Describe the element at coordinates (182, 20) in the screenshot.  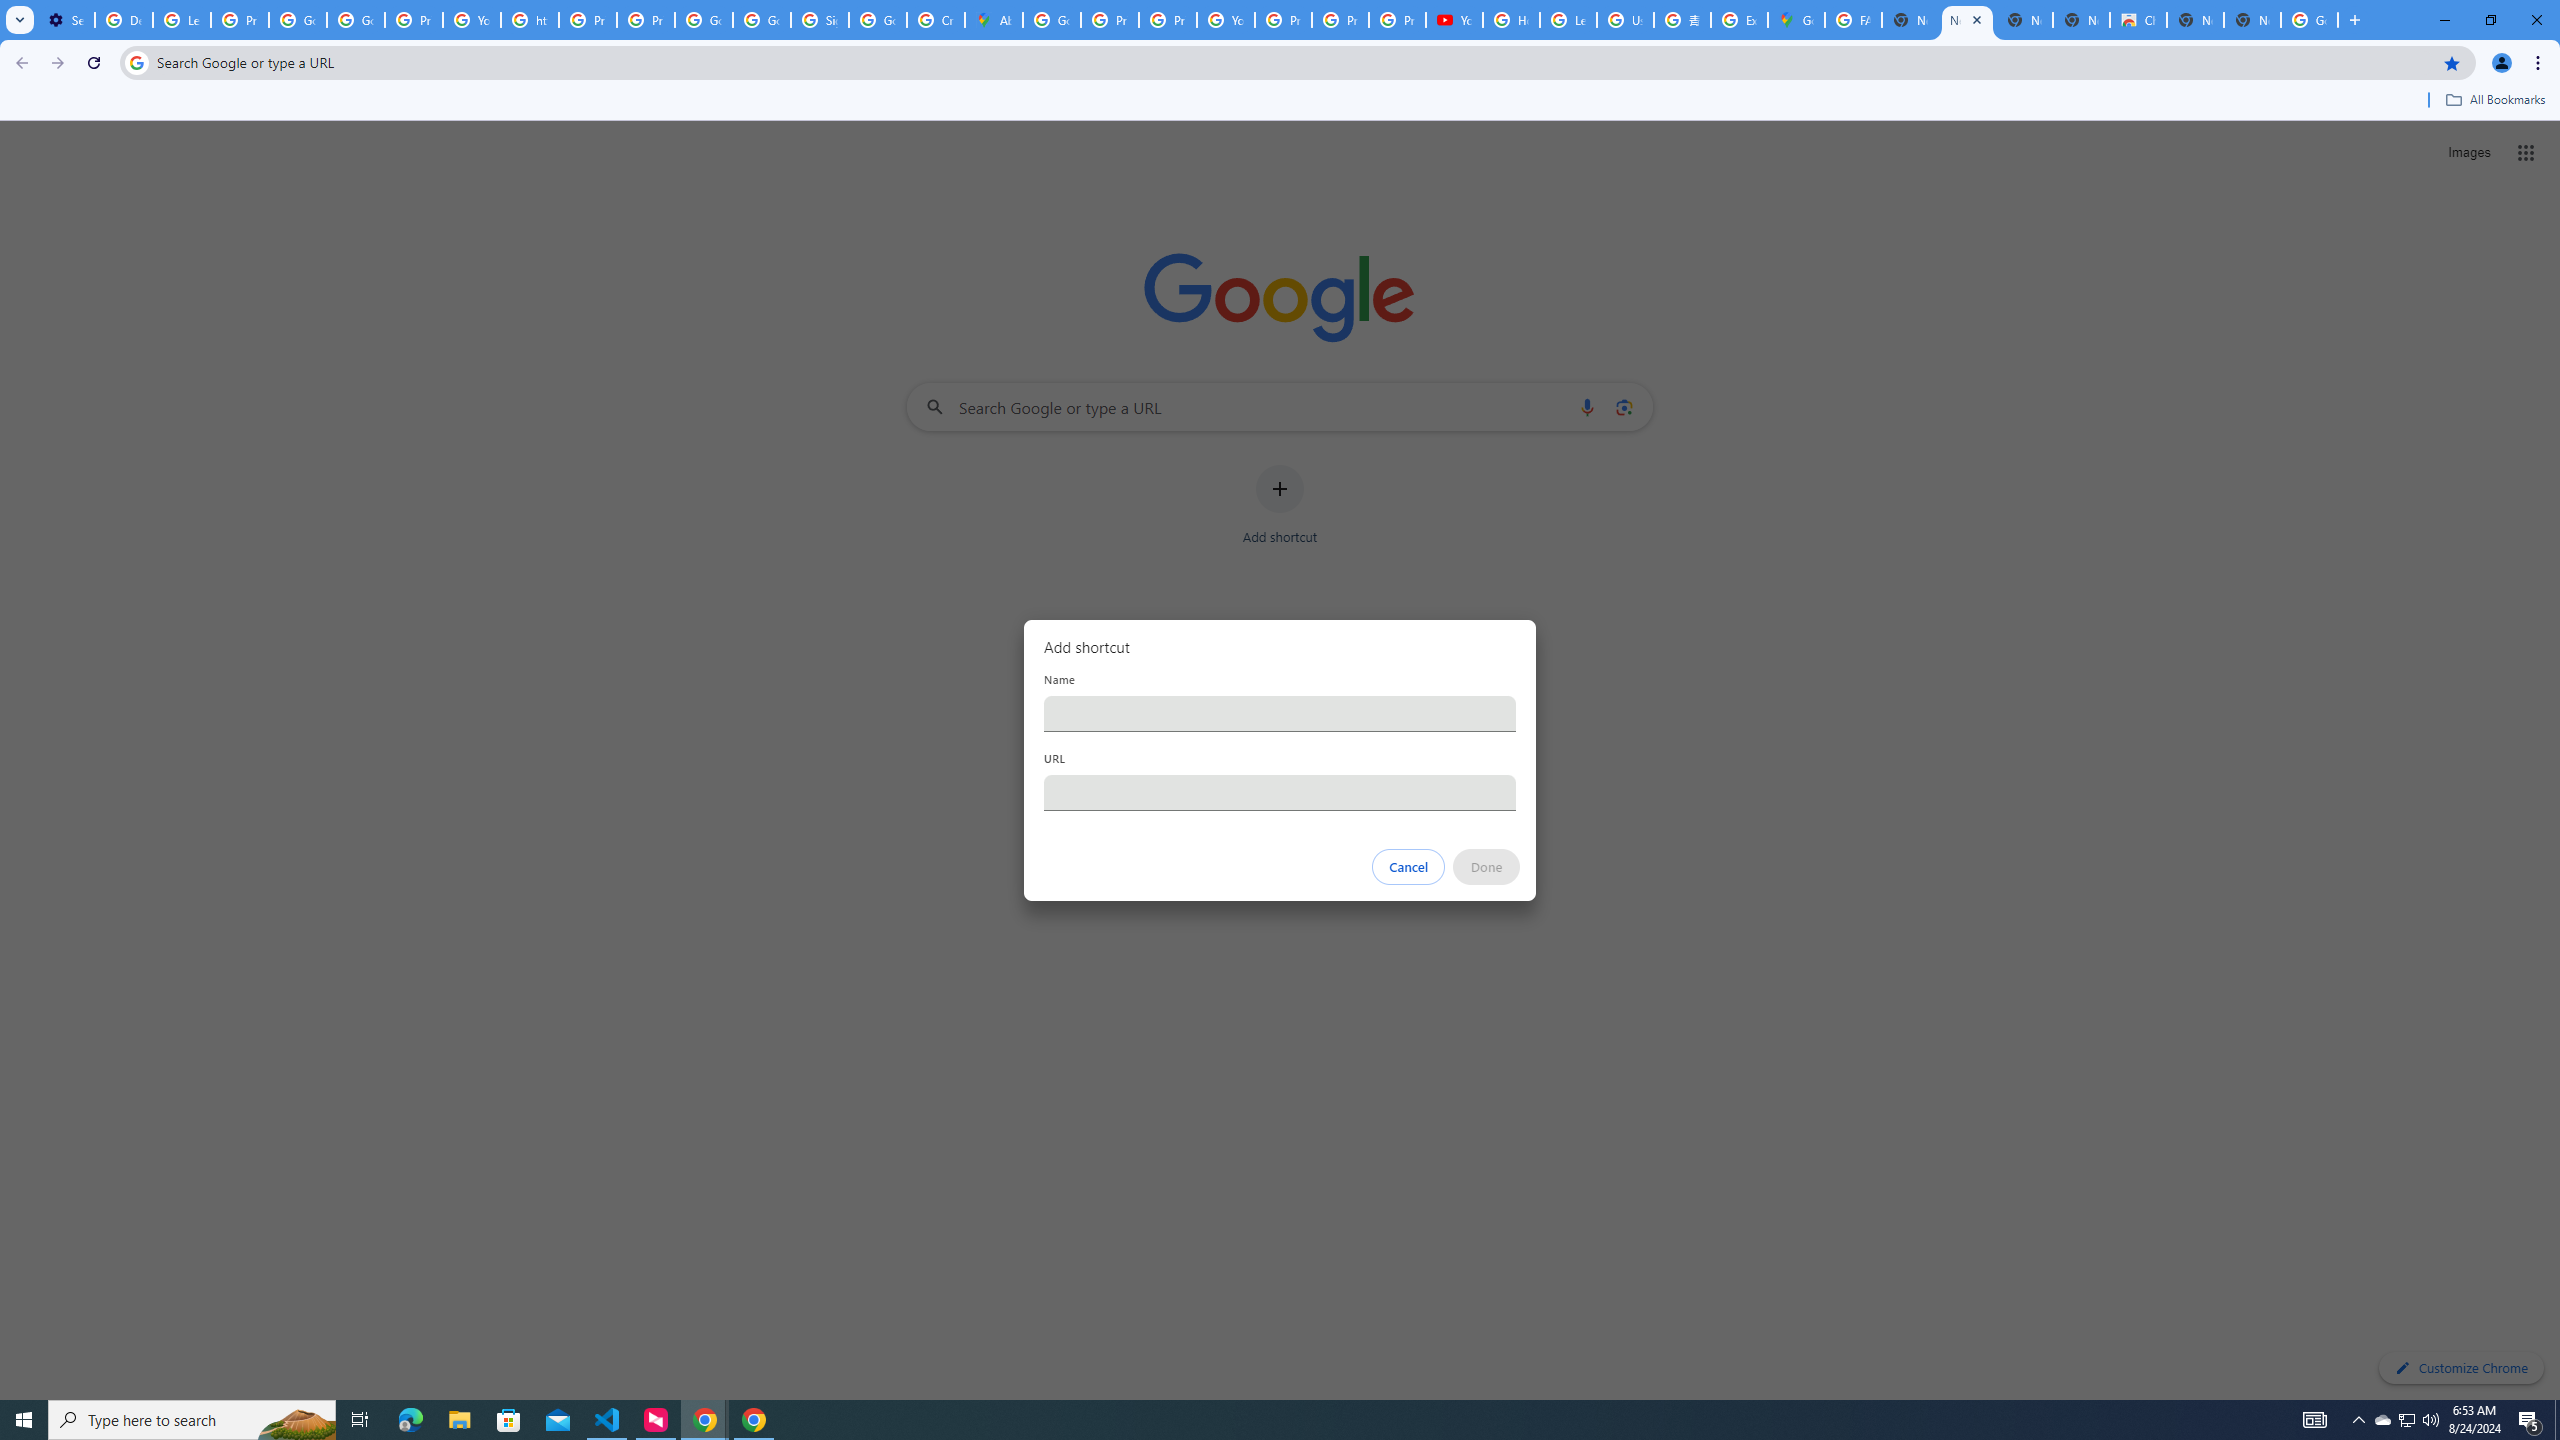
I see `Learn how to find your photos - Google Photos Help` at that location.